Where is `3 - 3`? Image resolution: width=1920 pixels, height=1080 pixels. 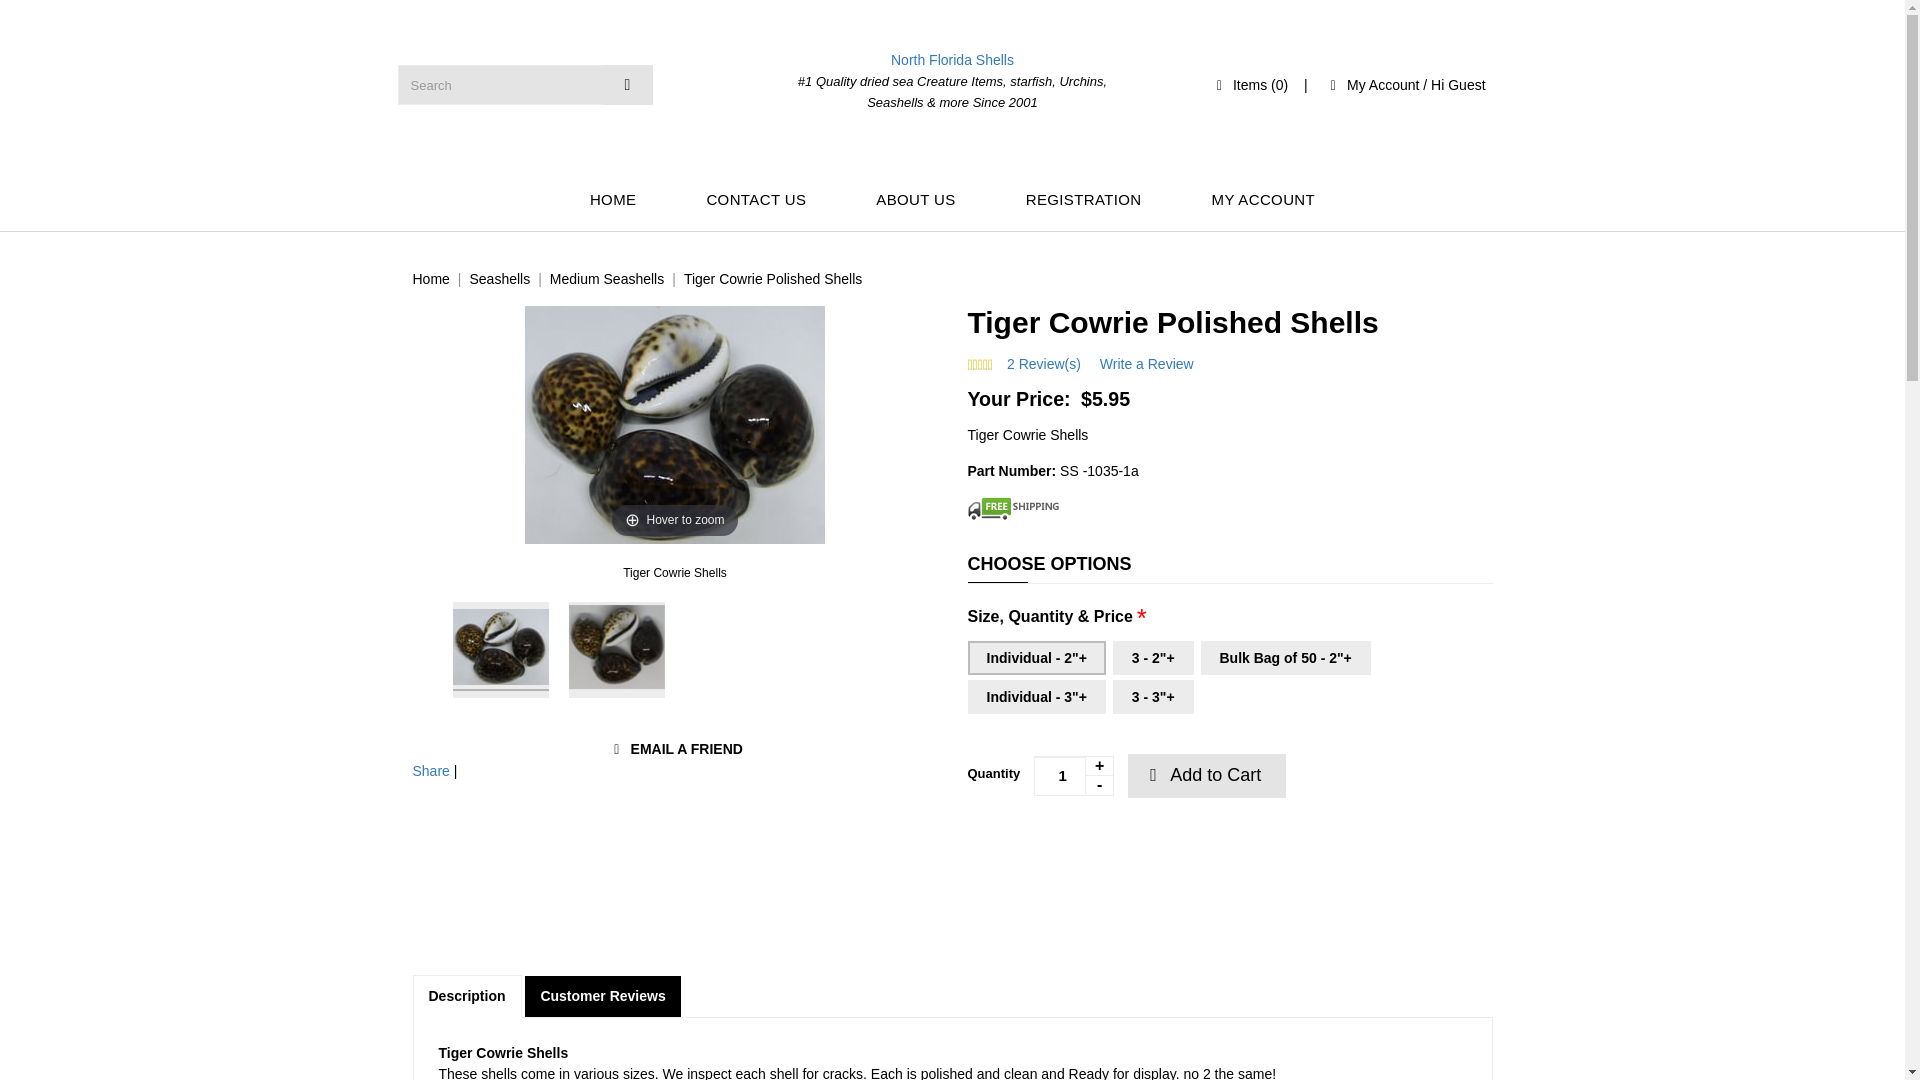
3 - 3 is located at coordinates (1154, 696).